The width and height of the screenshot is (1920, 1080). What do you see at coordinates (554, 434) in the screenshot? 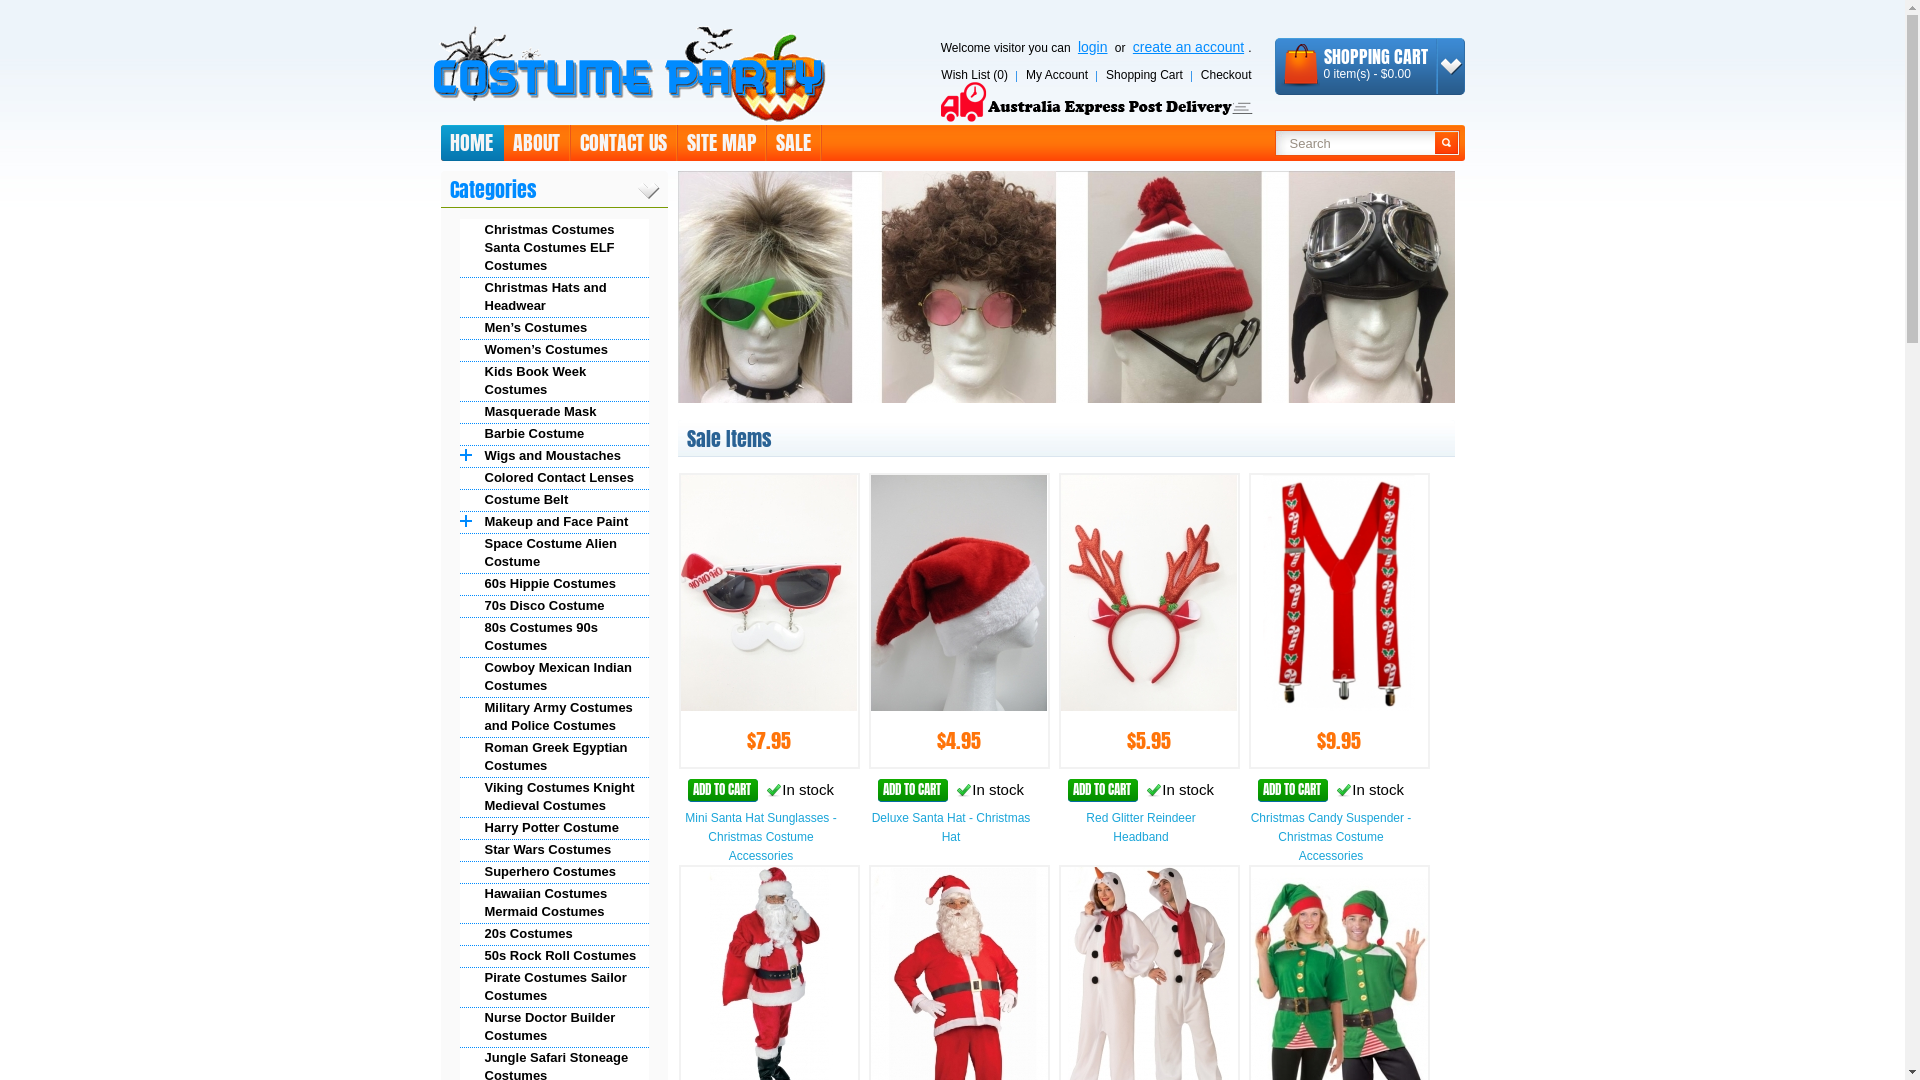
I see `Barbie Costume` at bounding box center [554, 434].